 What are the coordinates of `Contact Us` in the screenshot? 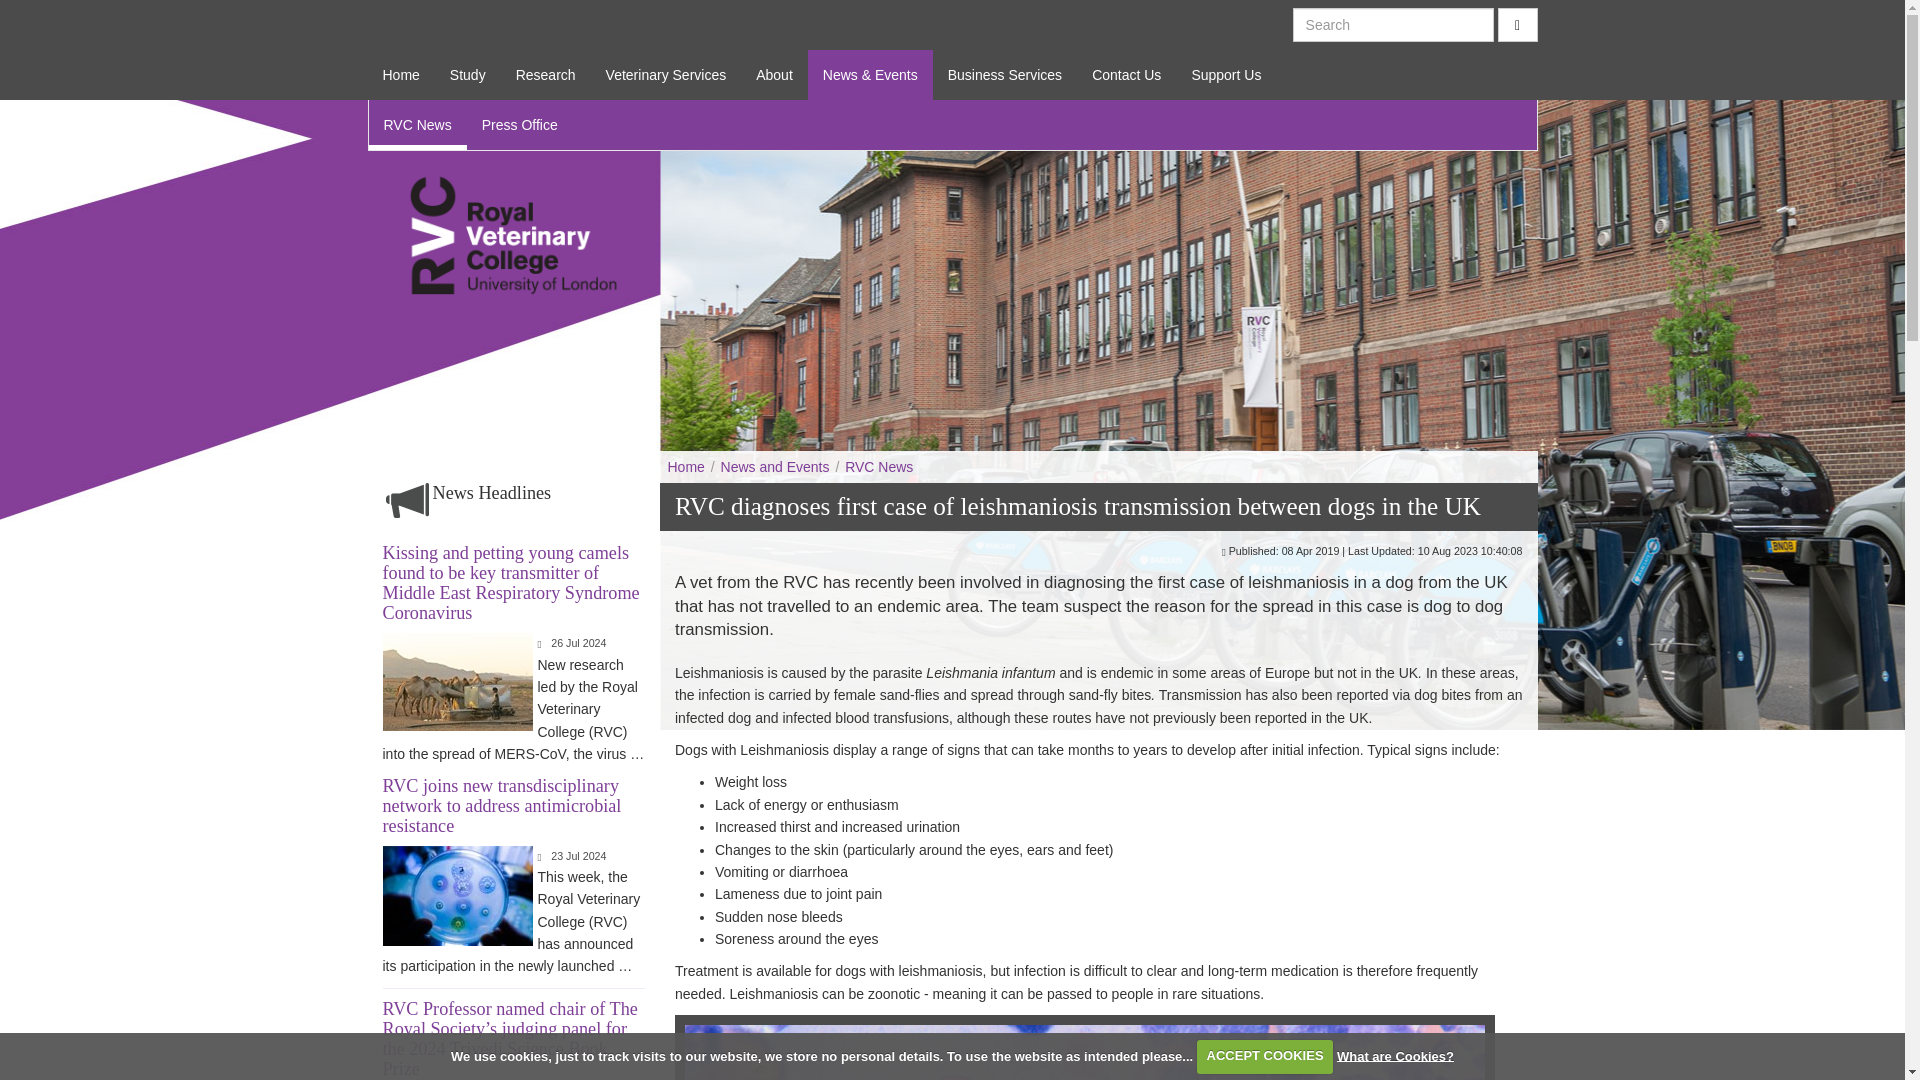 It's located at (1126, 74).